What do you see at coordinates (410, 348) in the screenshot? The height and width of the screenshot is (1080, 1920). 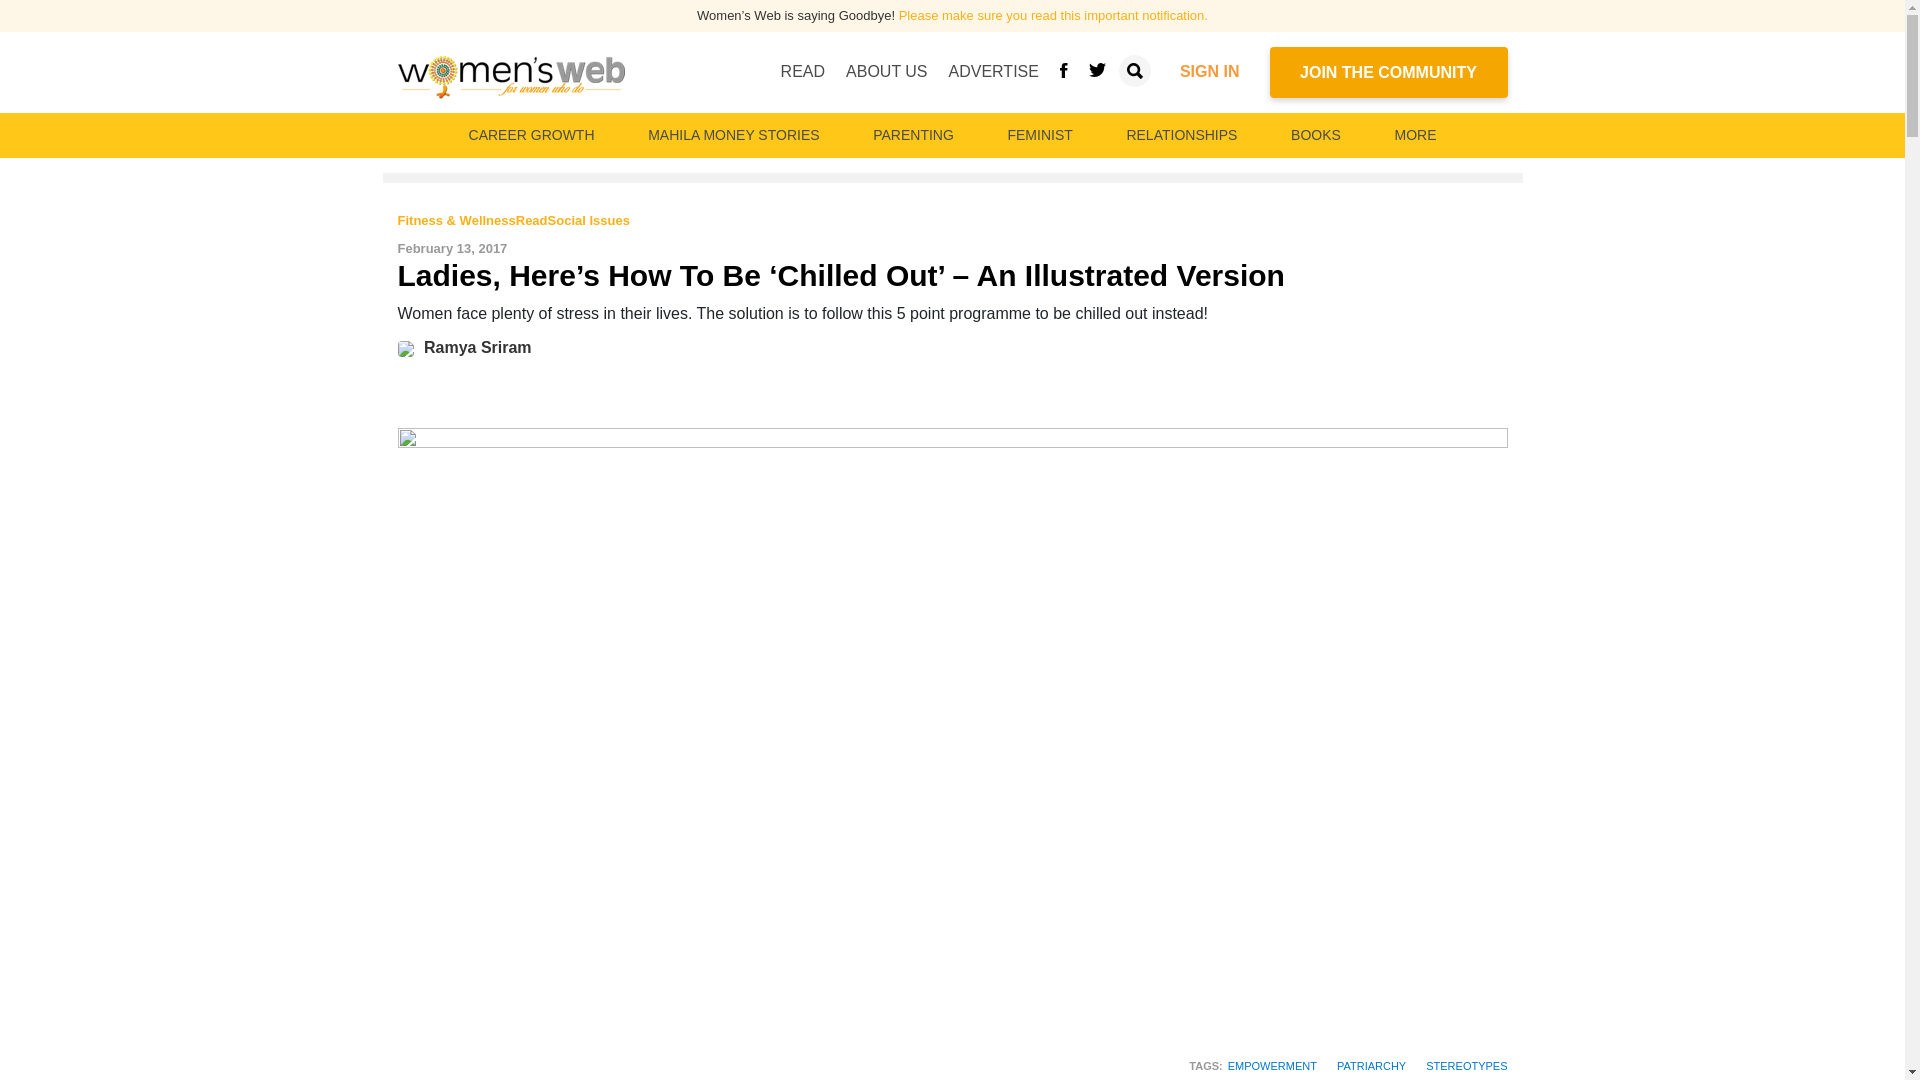 I see `Ramya Sriram` at bounding box center [410, 348].